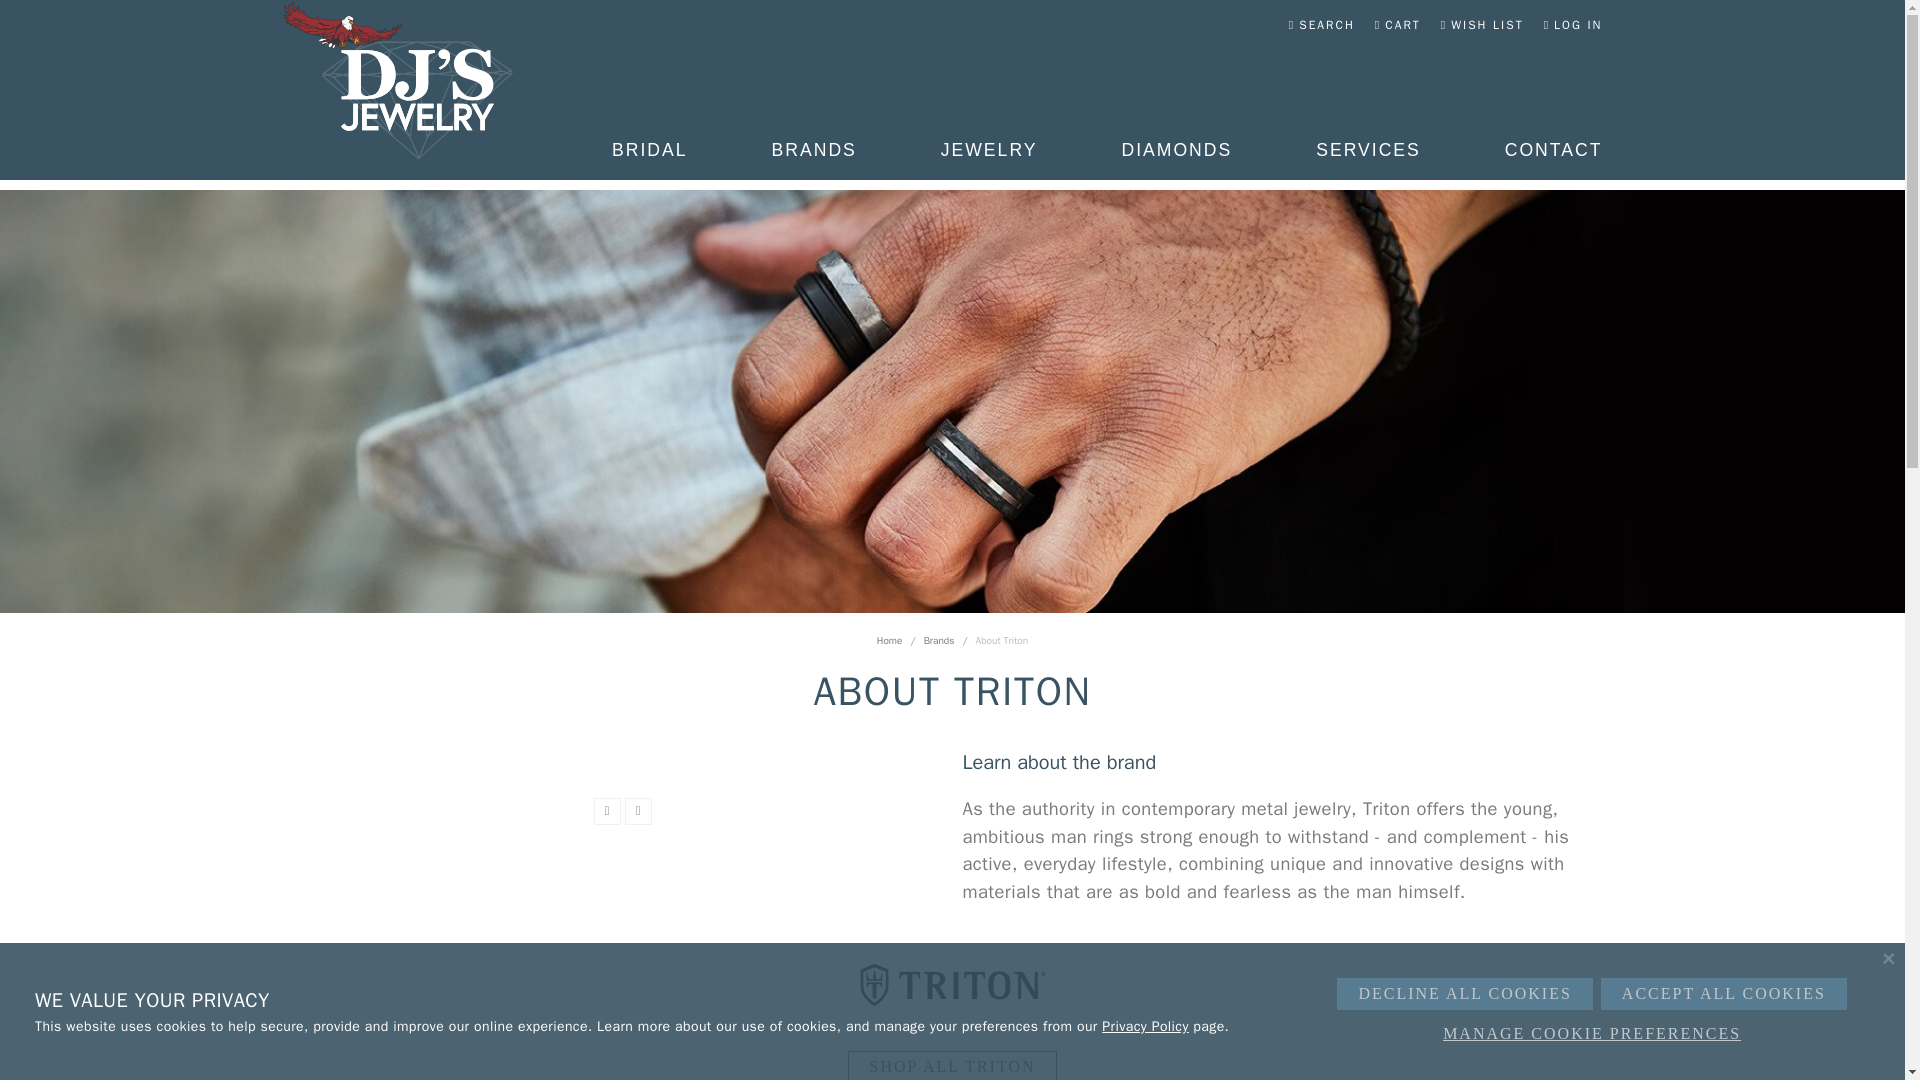 The image size is (1920, 1080). What do you see at coordinates (1322, 24) in the screenshot?
I see `SEARCH` at bounding box center [1322, 24].